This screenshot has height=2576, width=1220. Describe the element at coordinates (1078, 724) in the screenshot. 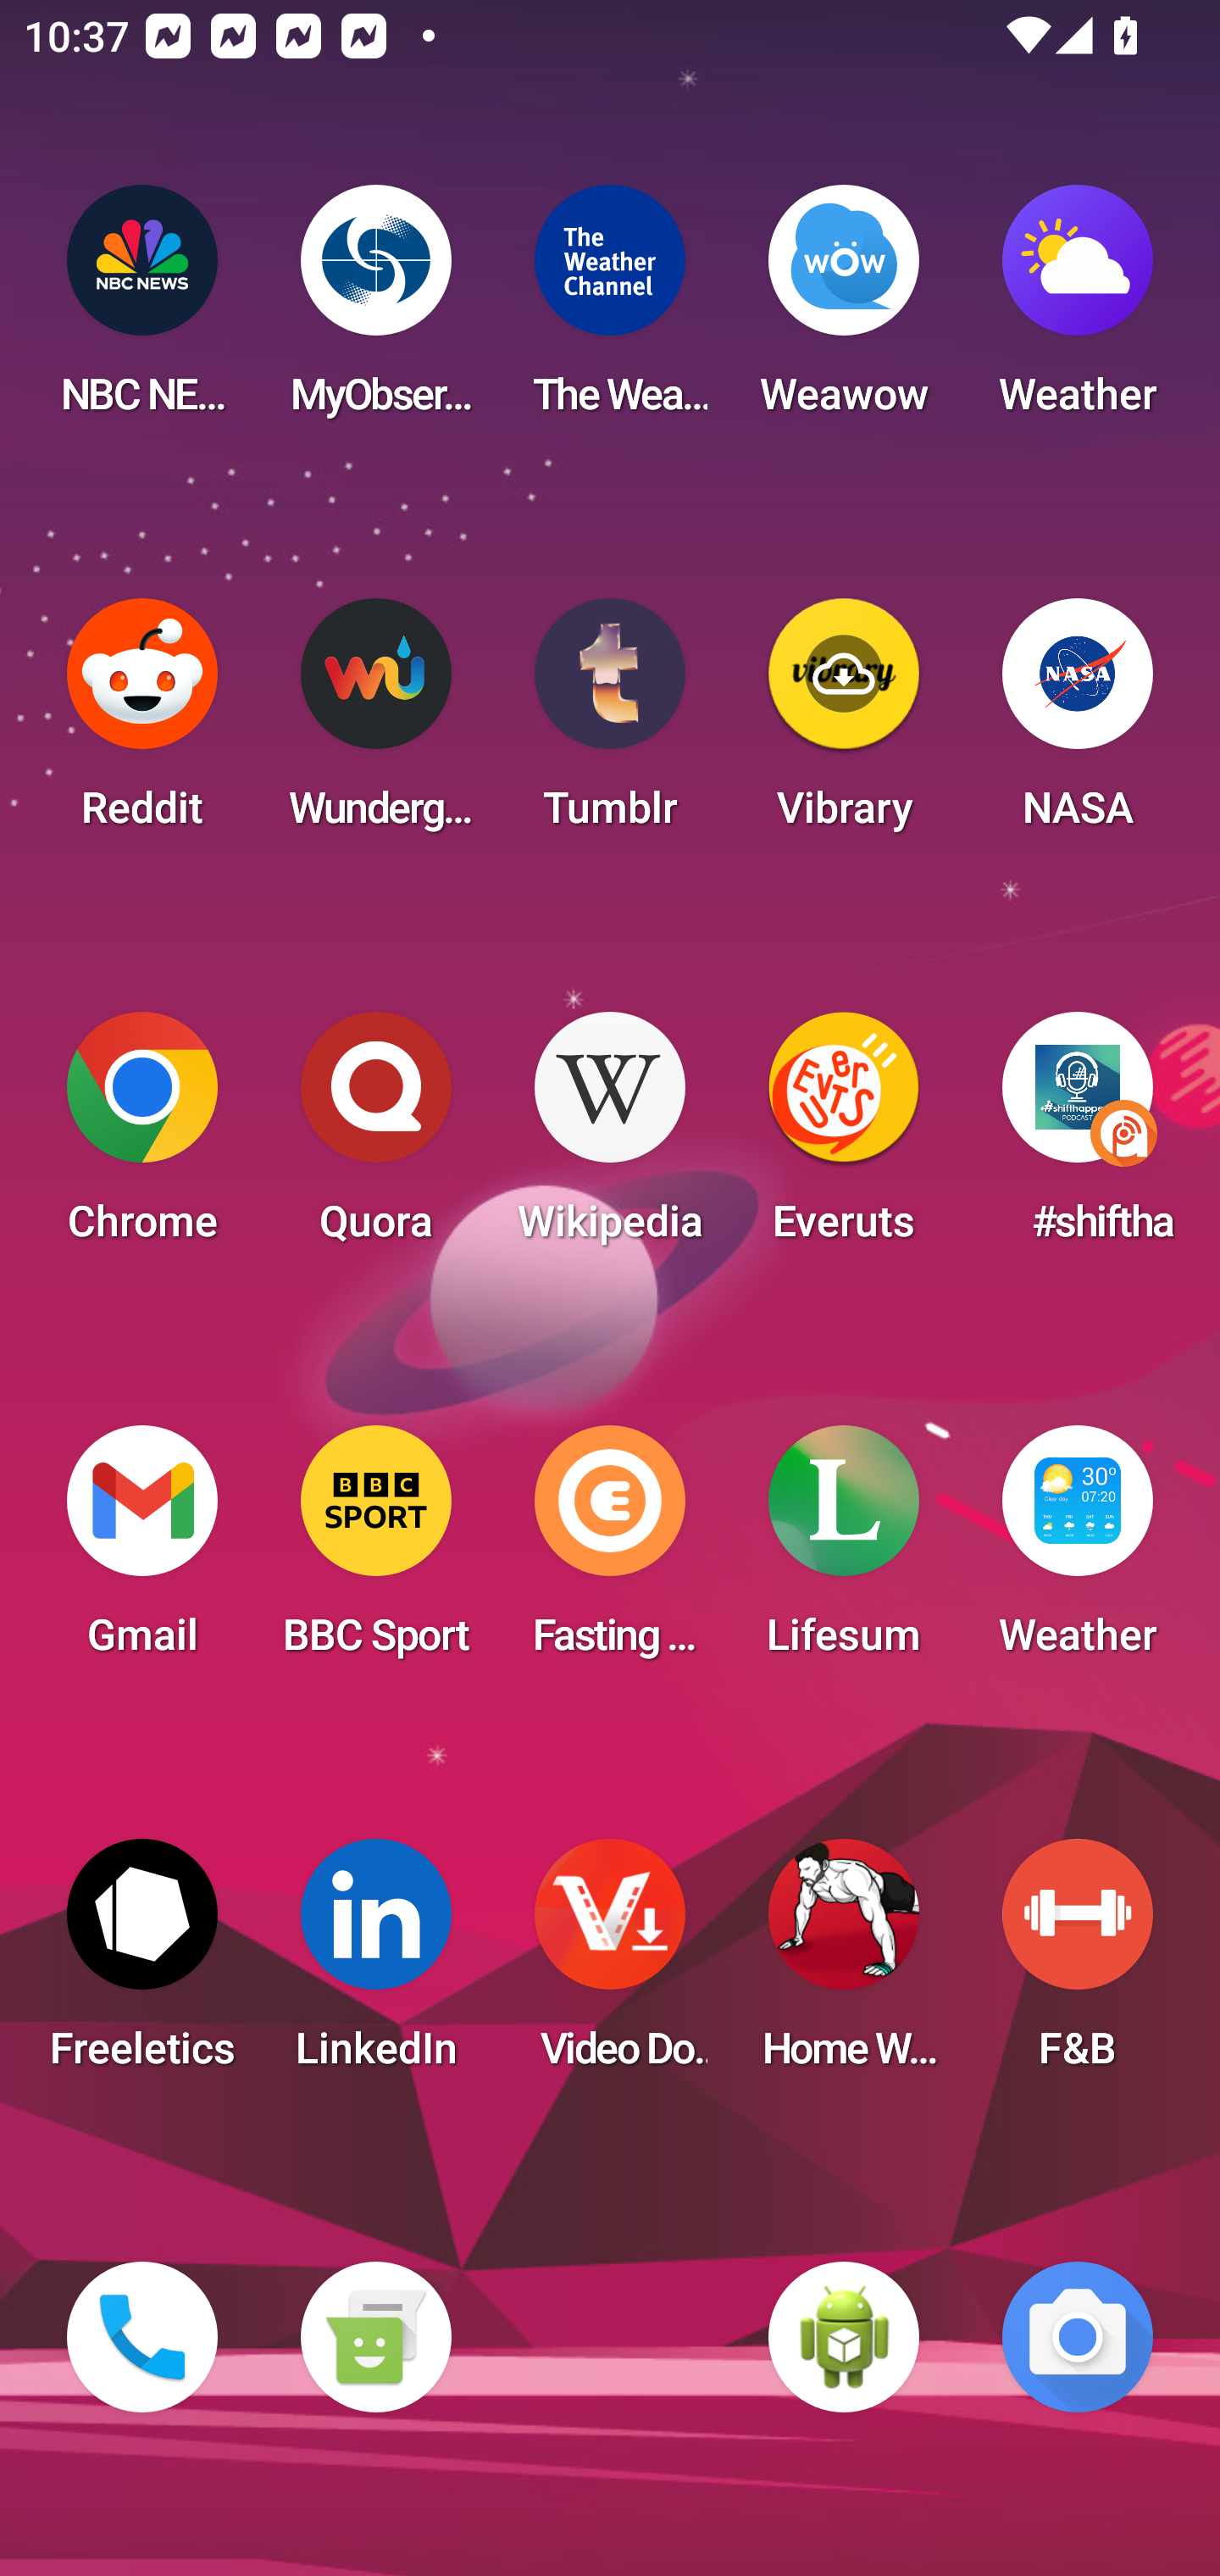

I see `NASA` at that location.